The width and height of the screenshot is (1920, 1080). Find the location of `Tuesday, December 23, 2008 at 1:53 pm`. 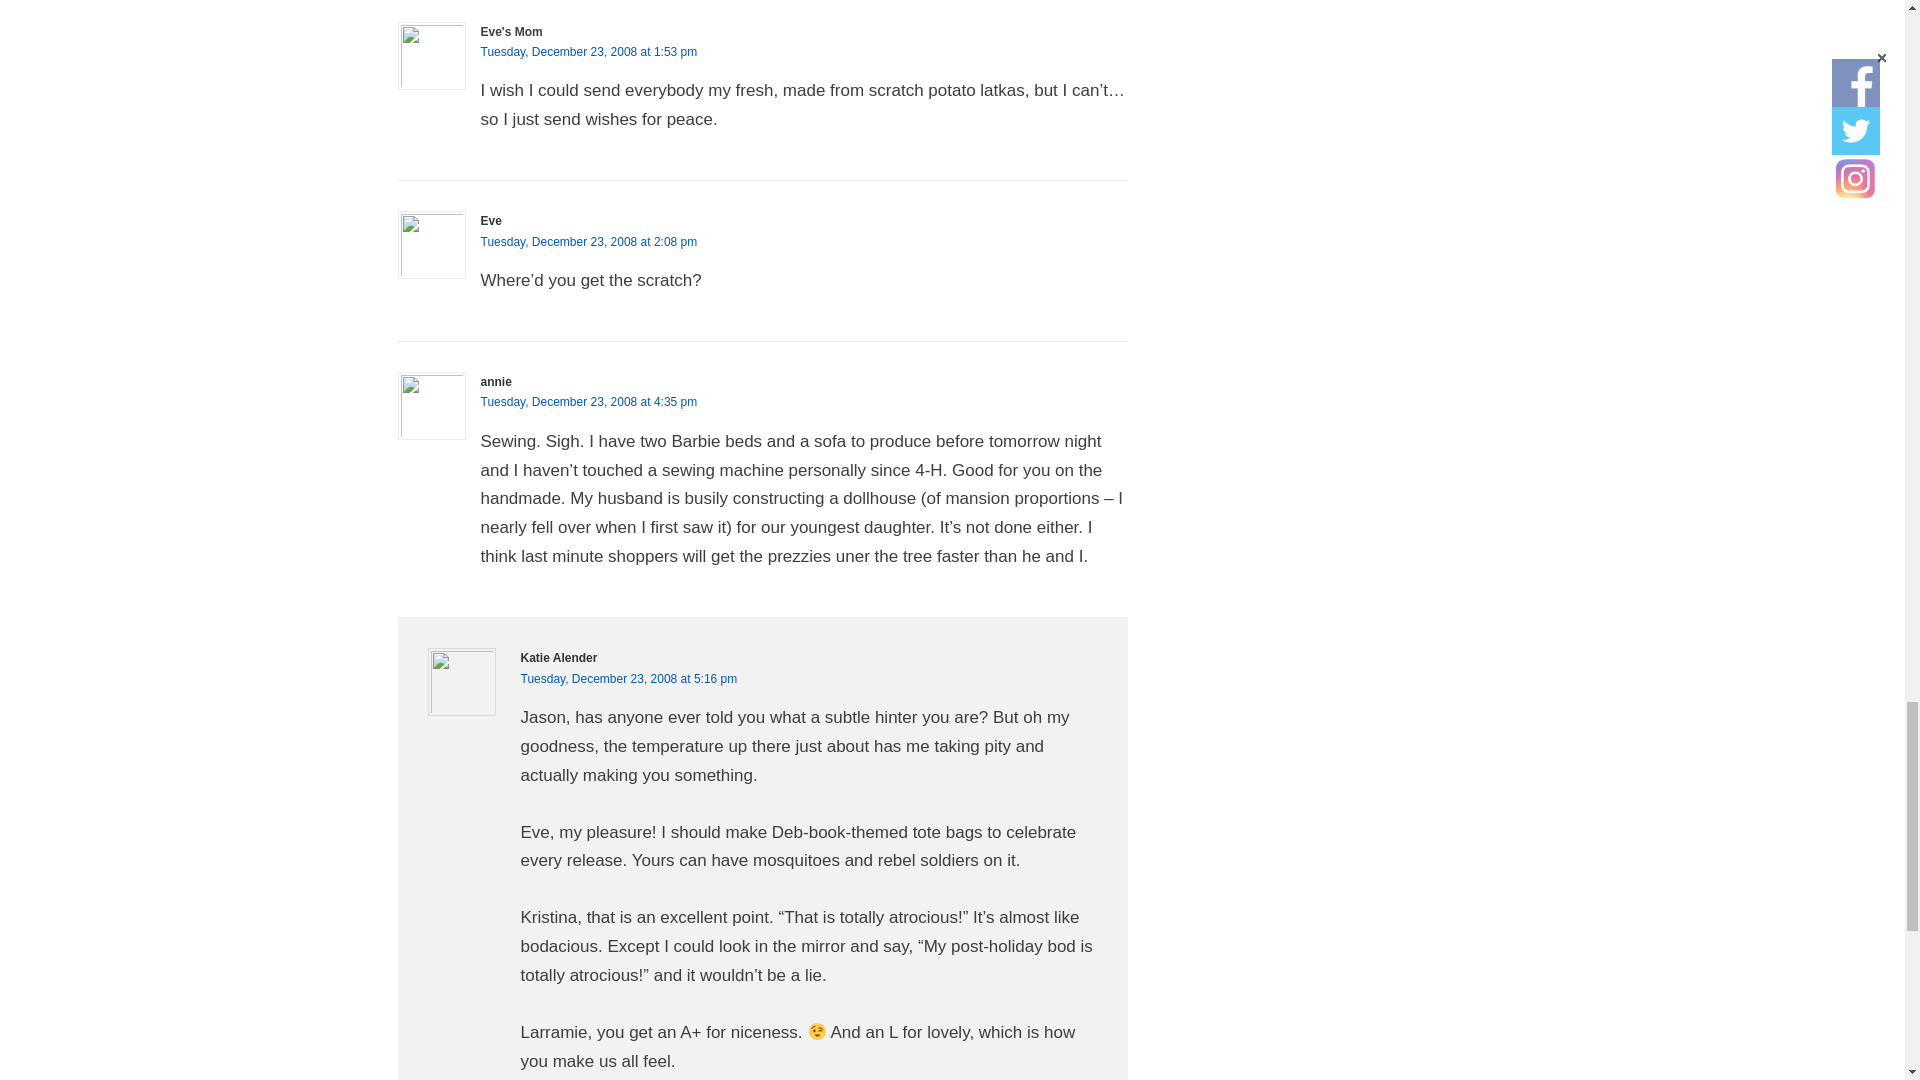

Tuesday, December 23, 2008 at 1:53 pm is located at coordinates (588, 52).